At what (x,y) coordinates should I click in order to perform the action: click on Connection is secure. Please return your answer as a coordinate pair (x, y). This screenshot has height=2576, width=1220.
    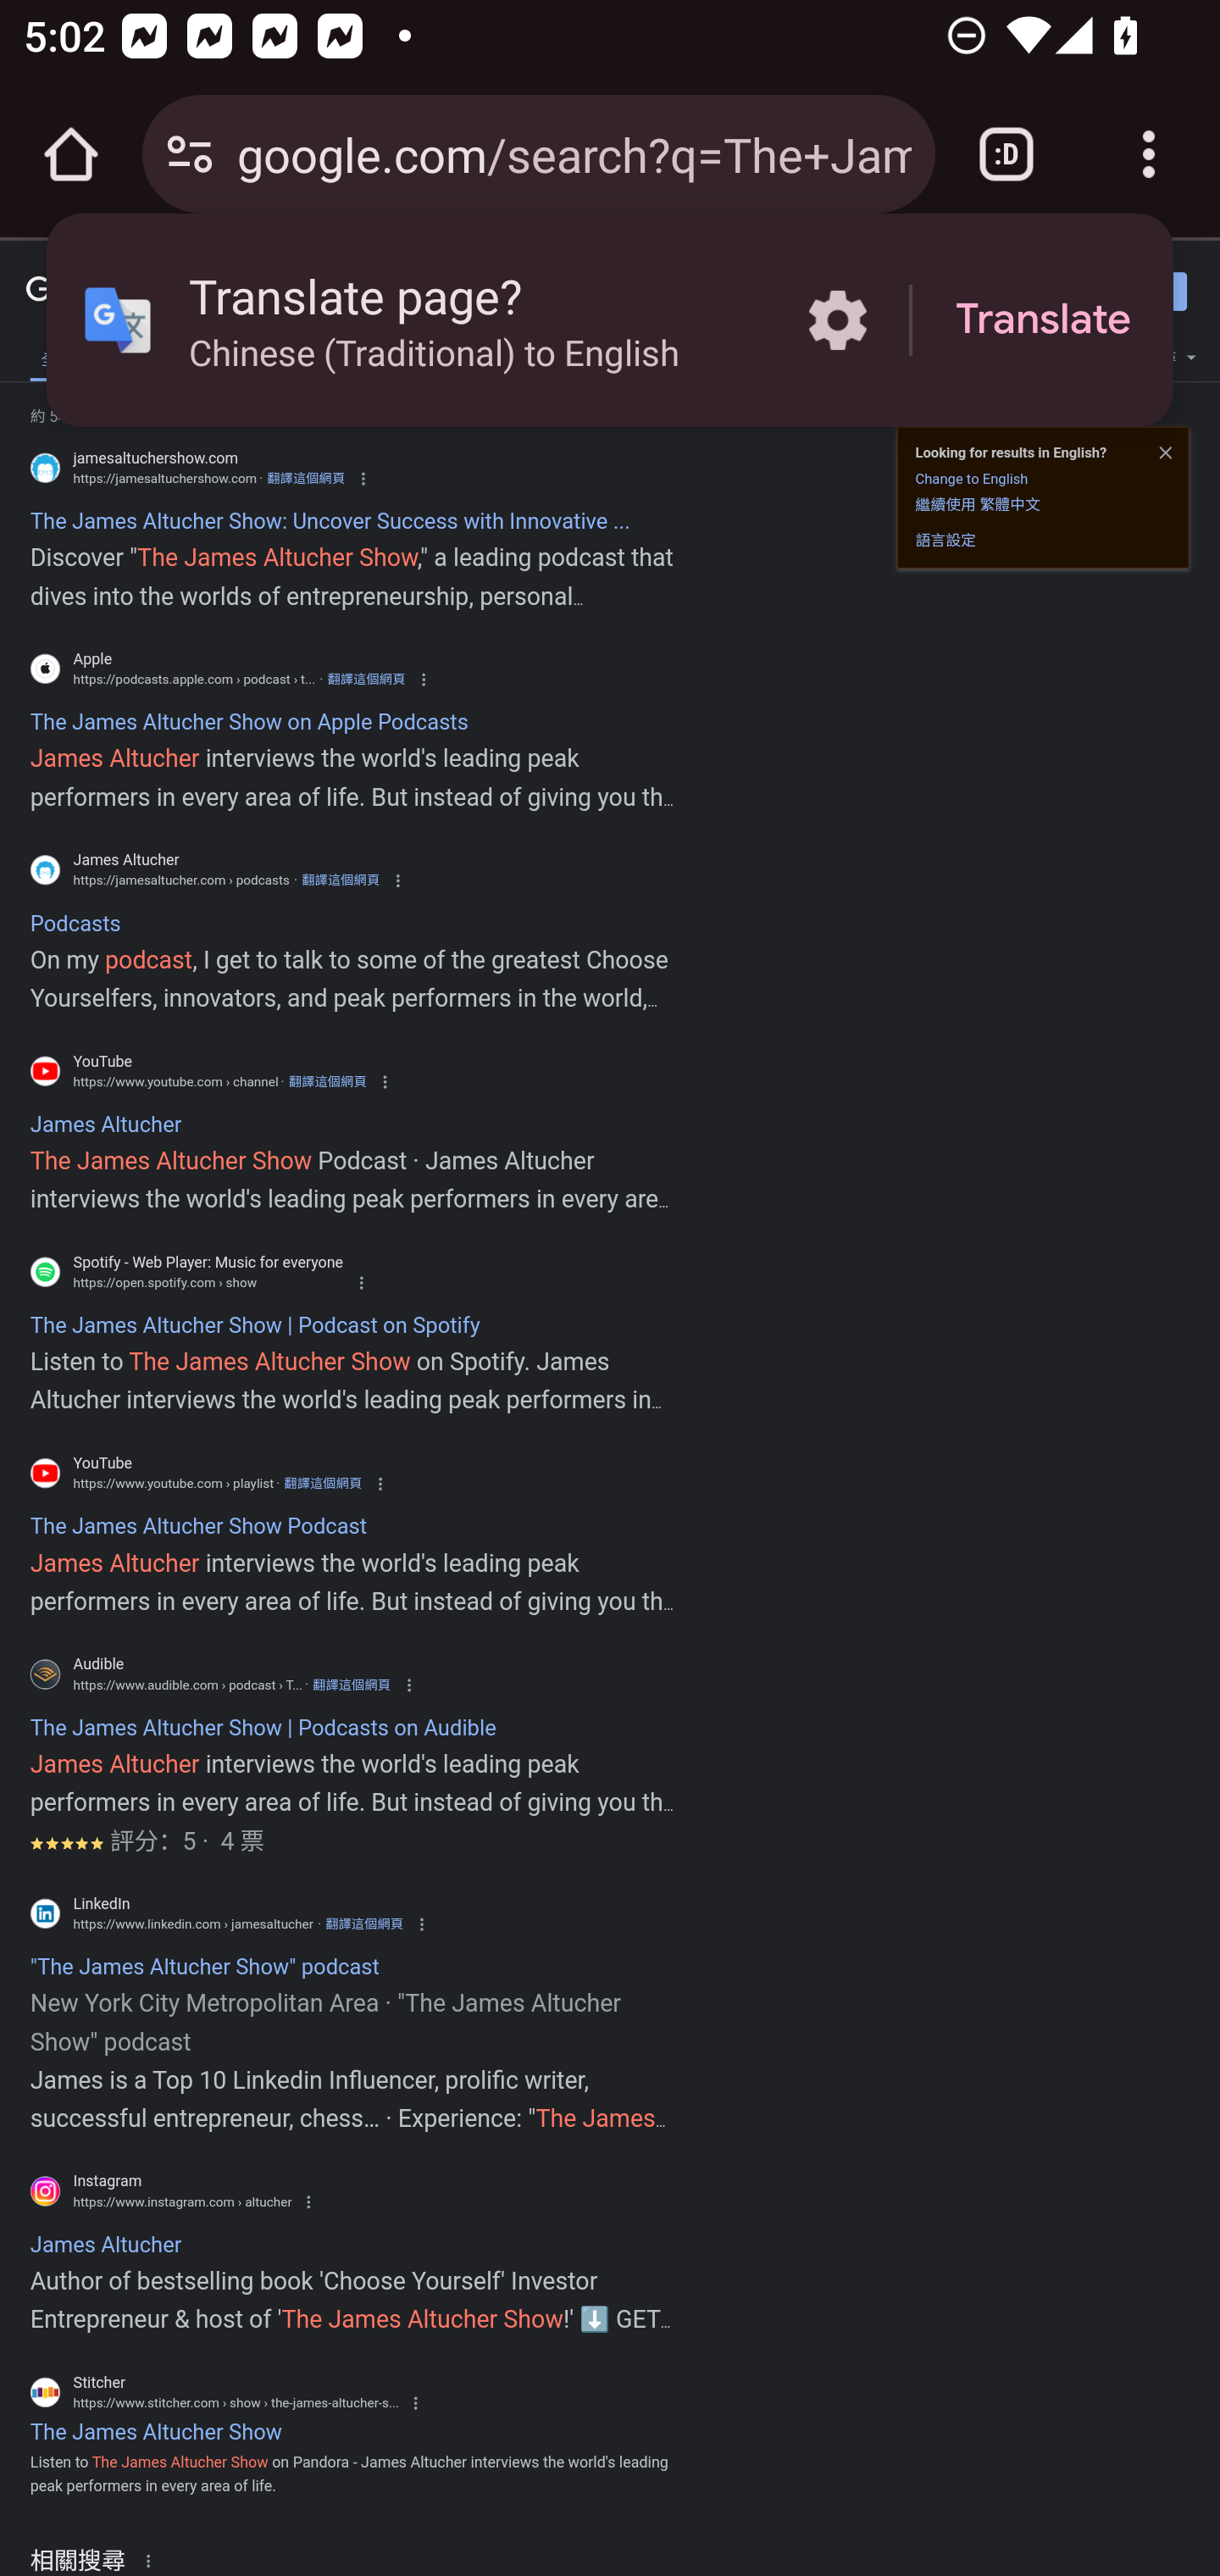
    Looking at the image, I should click on (190, 154).